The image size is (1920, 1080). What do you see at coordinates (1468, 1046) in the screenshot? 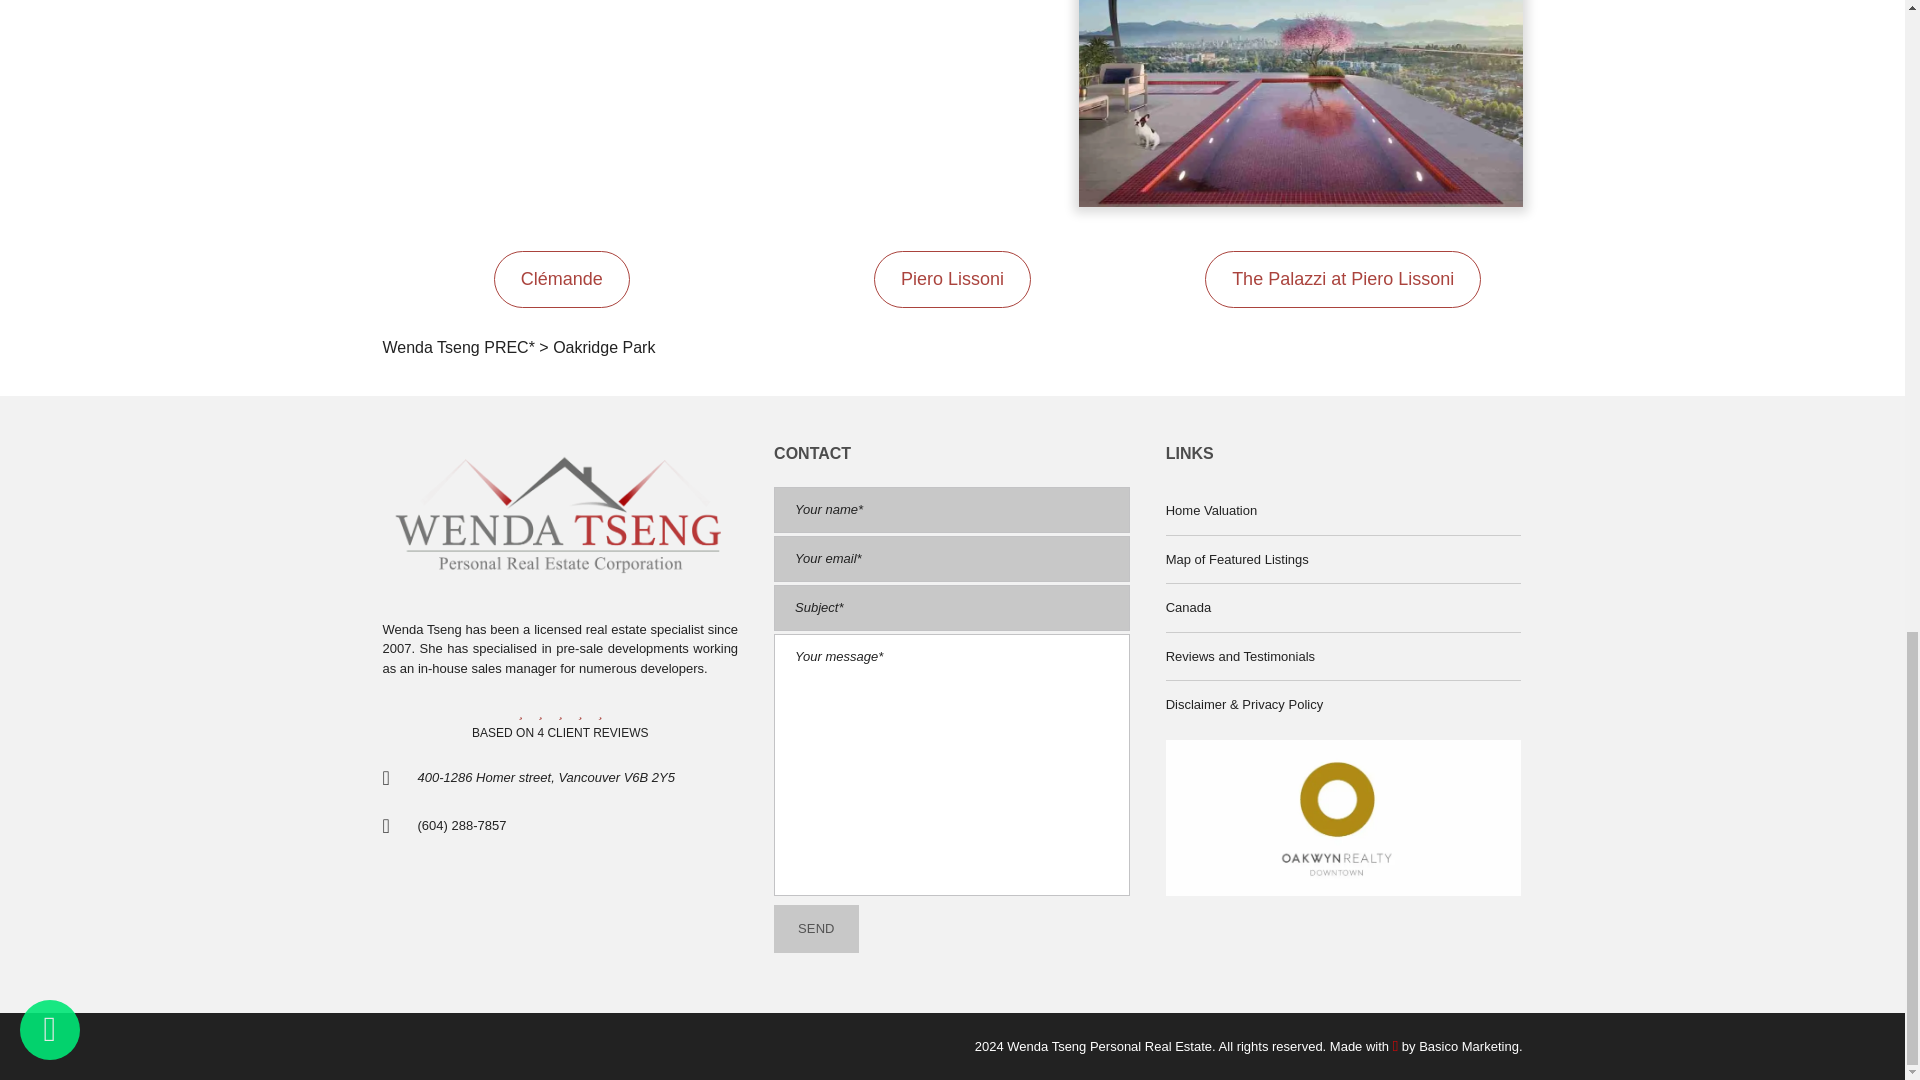
I see `Digital Strategy Basico Marketing` at bounding box center [1468, 1046].